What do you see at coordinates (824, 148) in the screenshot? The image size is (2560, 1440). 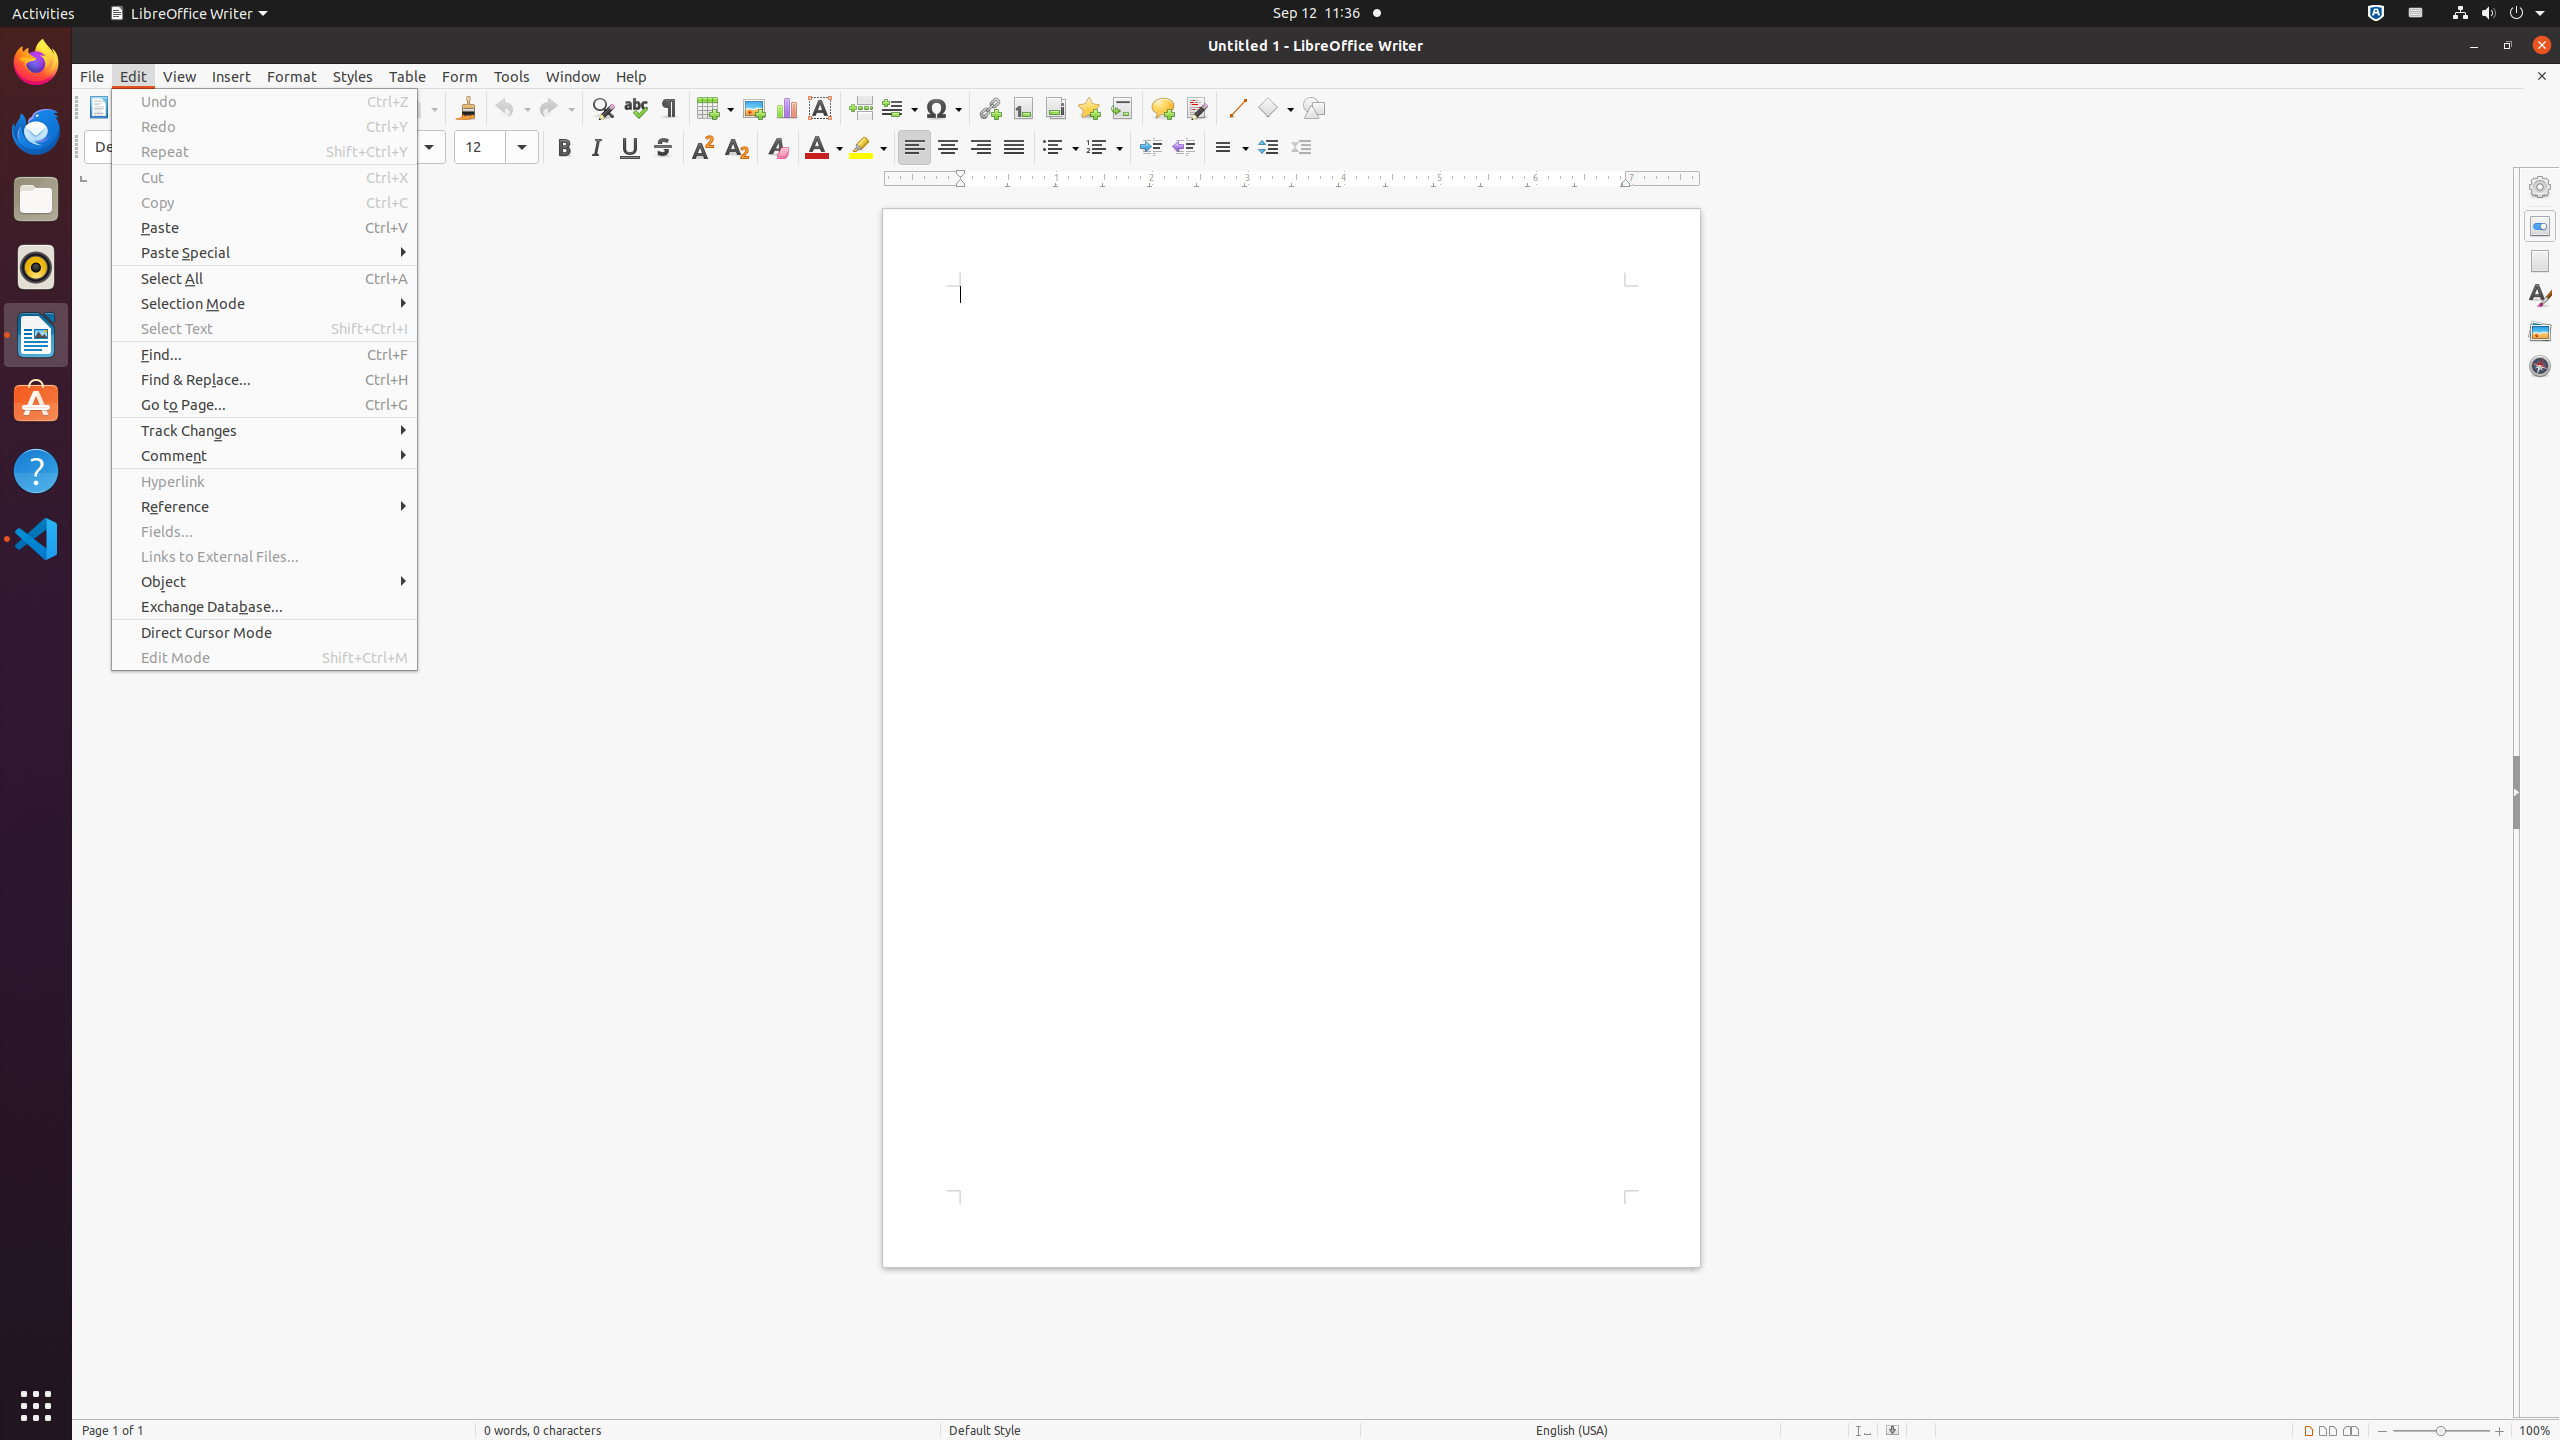 I see `Font Color` at bounding box center [824, 148].